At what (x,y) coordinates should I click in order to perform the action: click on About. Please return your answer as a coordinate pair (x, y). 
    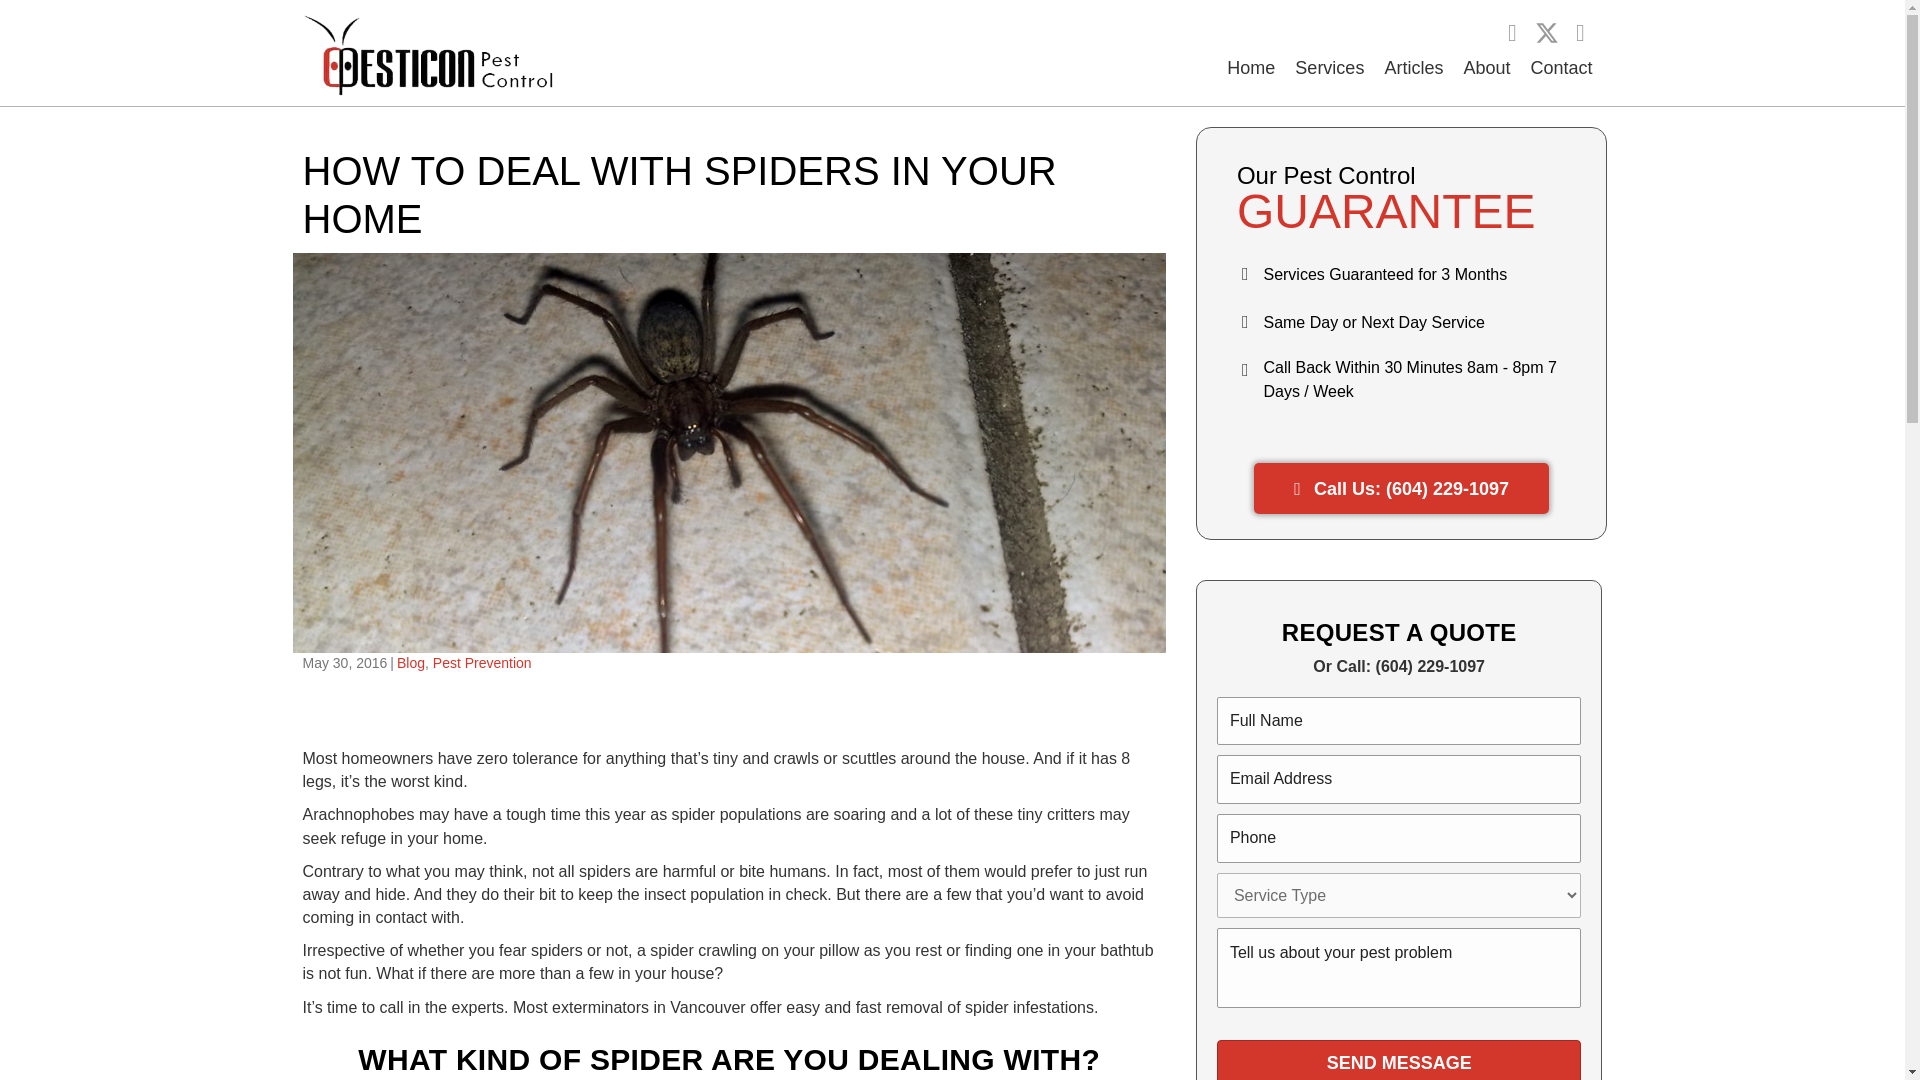
    Looking at the image, I should click on (1486, 68).